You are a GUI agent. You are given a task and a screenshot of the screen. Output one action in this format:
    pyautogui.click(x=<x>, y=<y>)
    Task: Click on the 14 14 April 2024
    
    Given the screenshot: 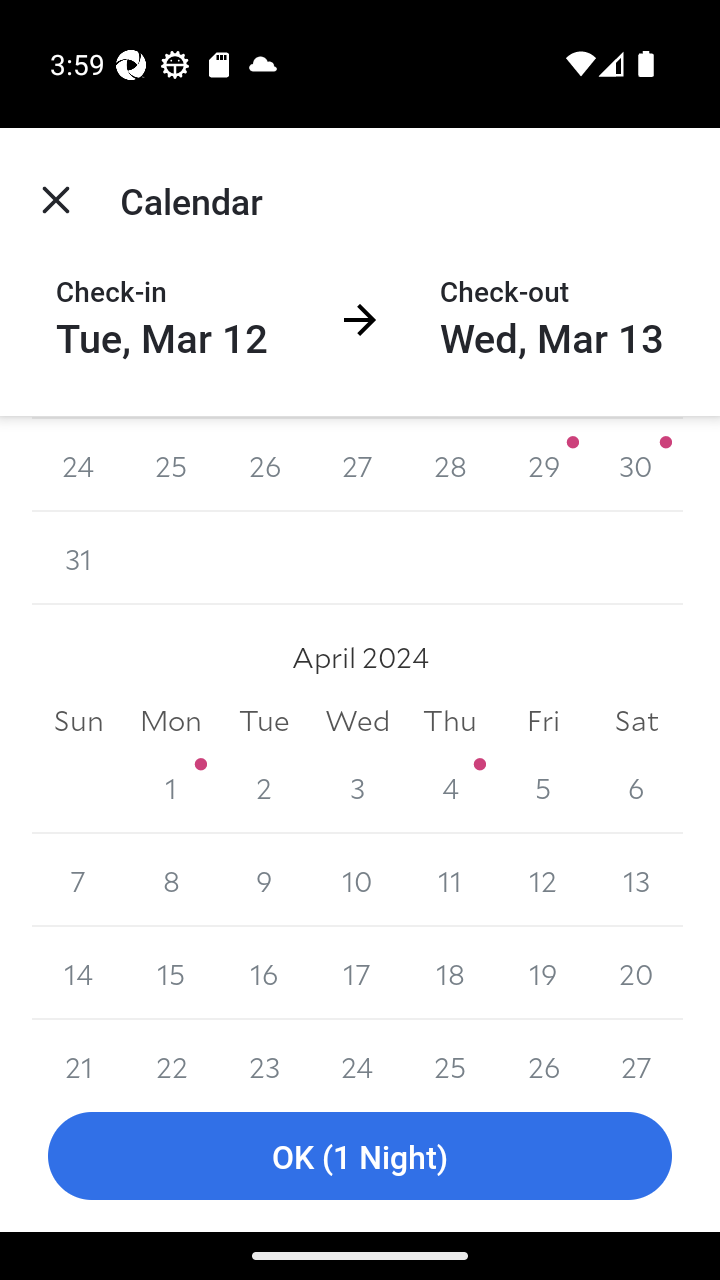 What is the action you would take?
    pyautogui.click(x=78, y=973)
    